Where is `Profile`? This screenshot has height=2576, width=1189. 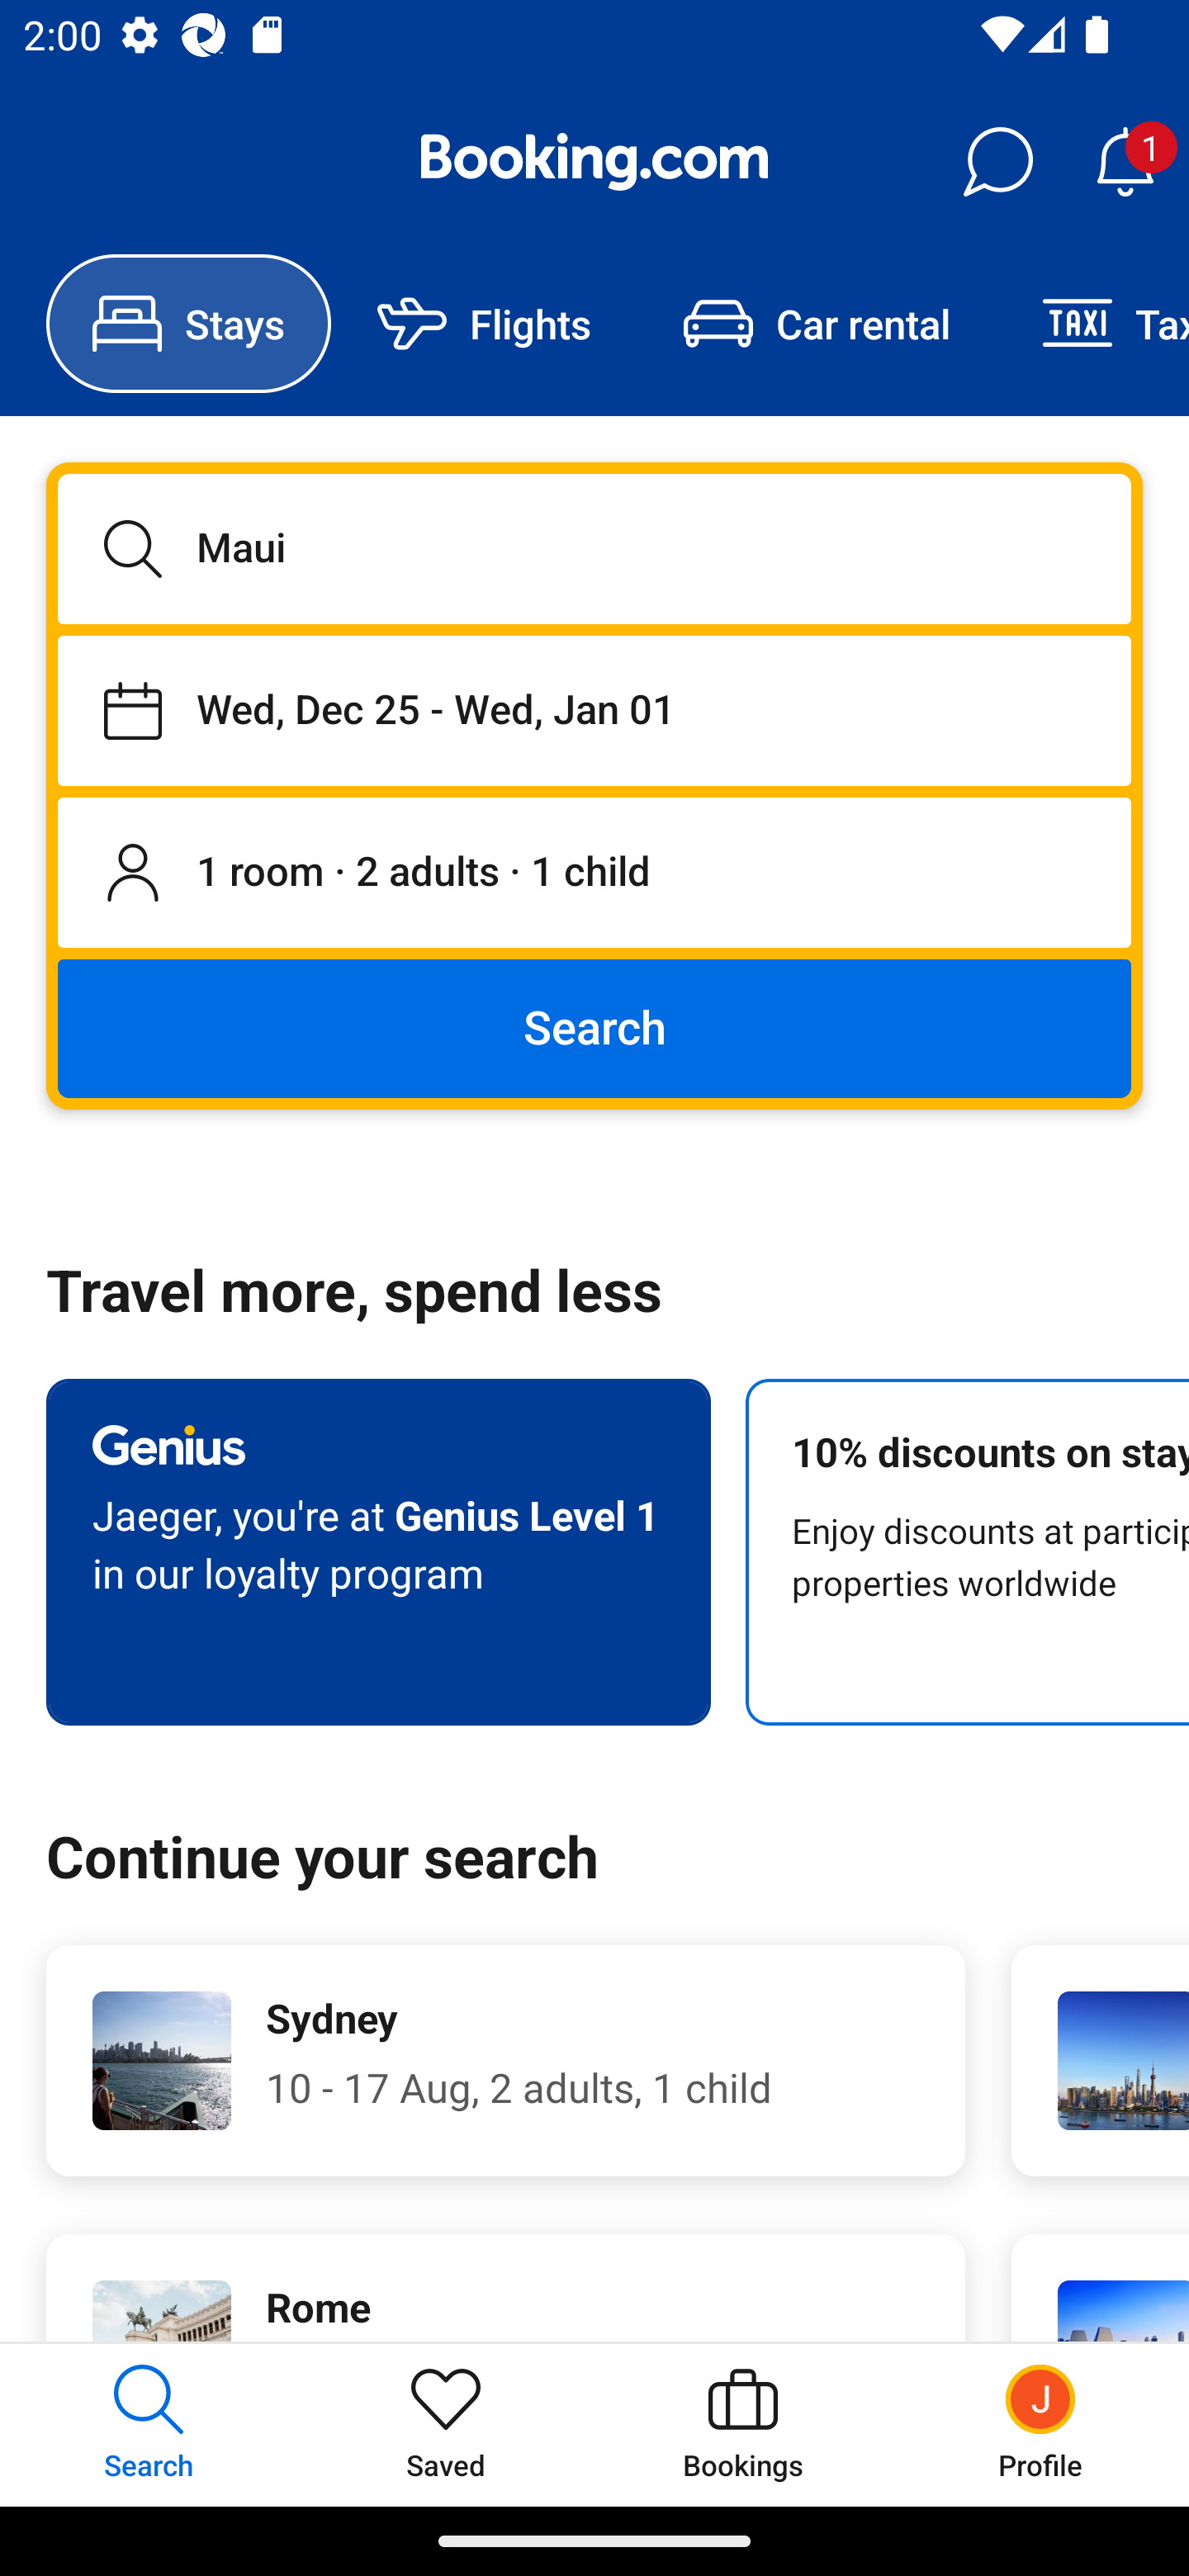 Profile is located at coordinates (1040, 2424).